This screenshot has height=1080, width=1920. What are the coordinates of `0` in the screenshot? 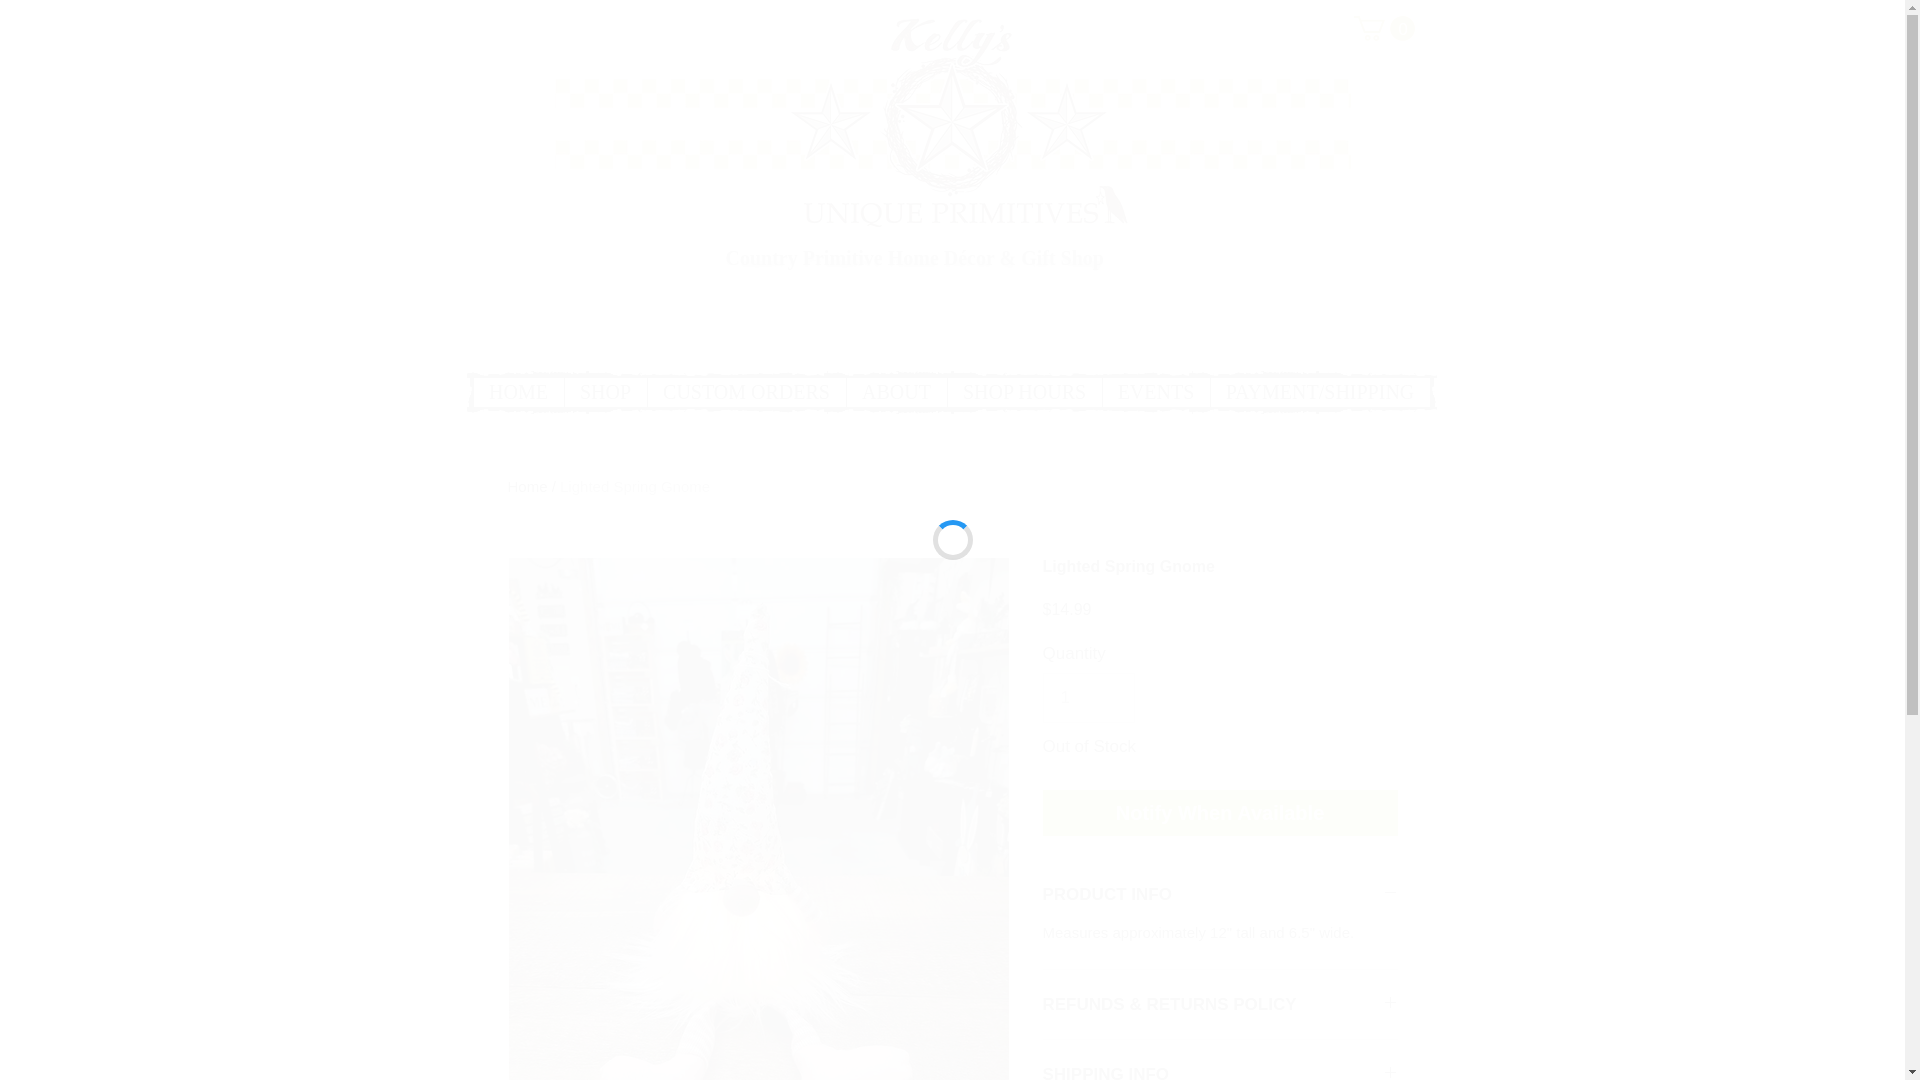 It's located at (1384, 28).